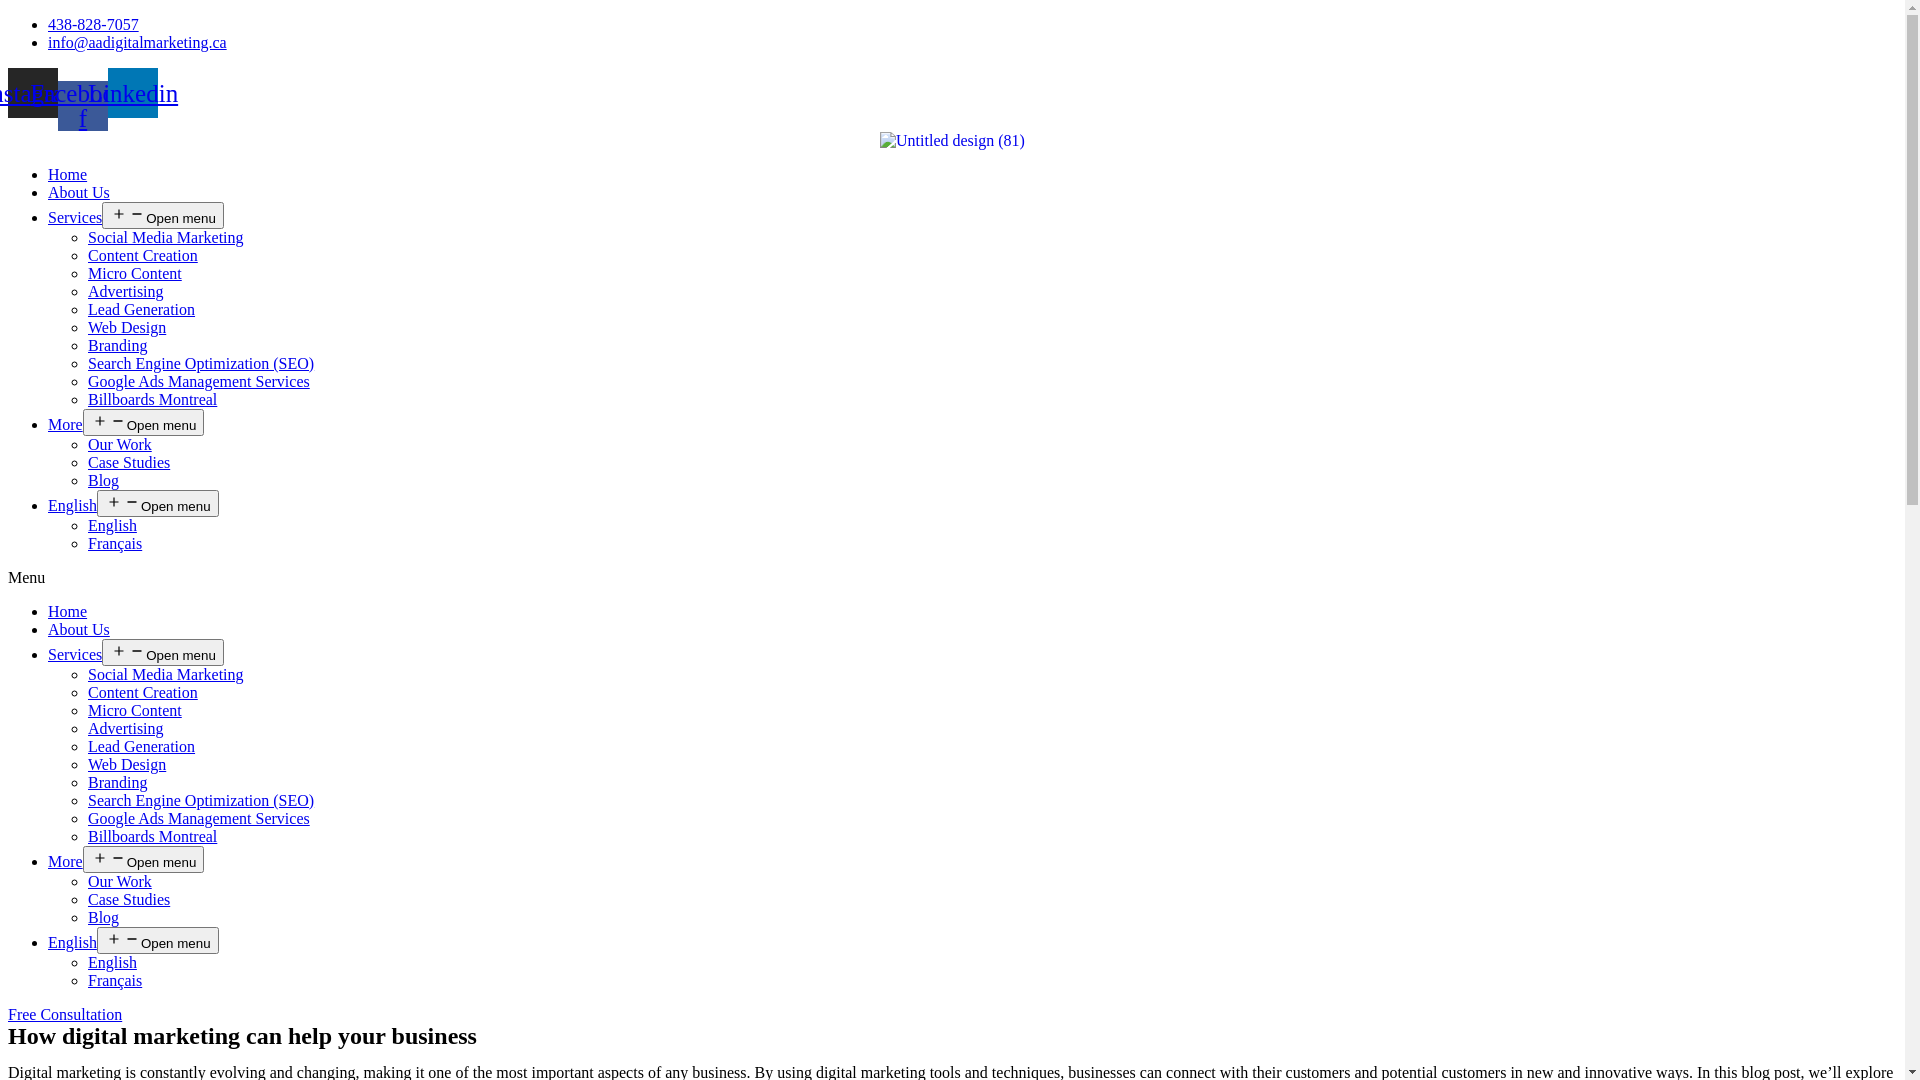 The height and width of the screenshot is (1080, 1920). I want to click on More, so click(66, 424).